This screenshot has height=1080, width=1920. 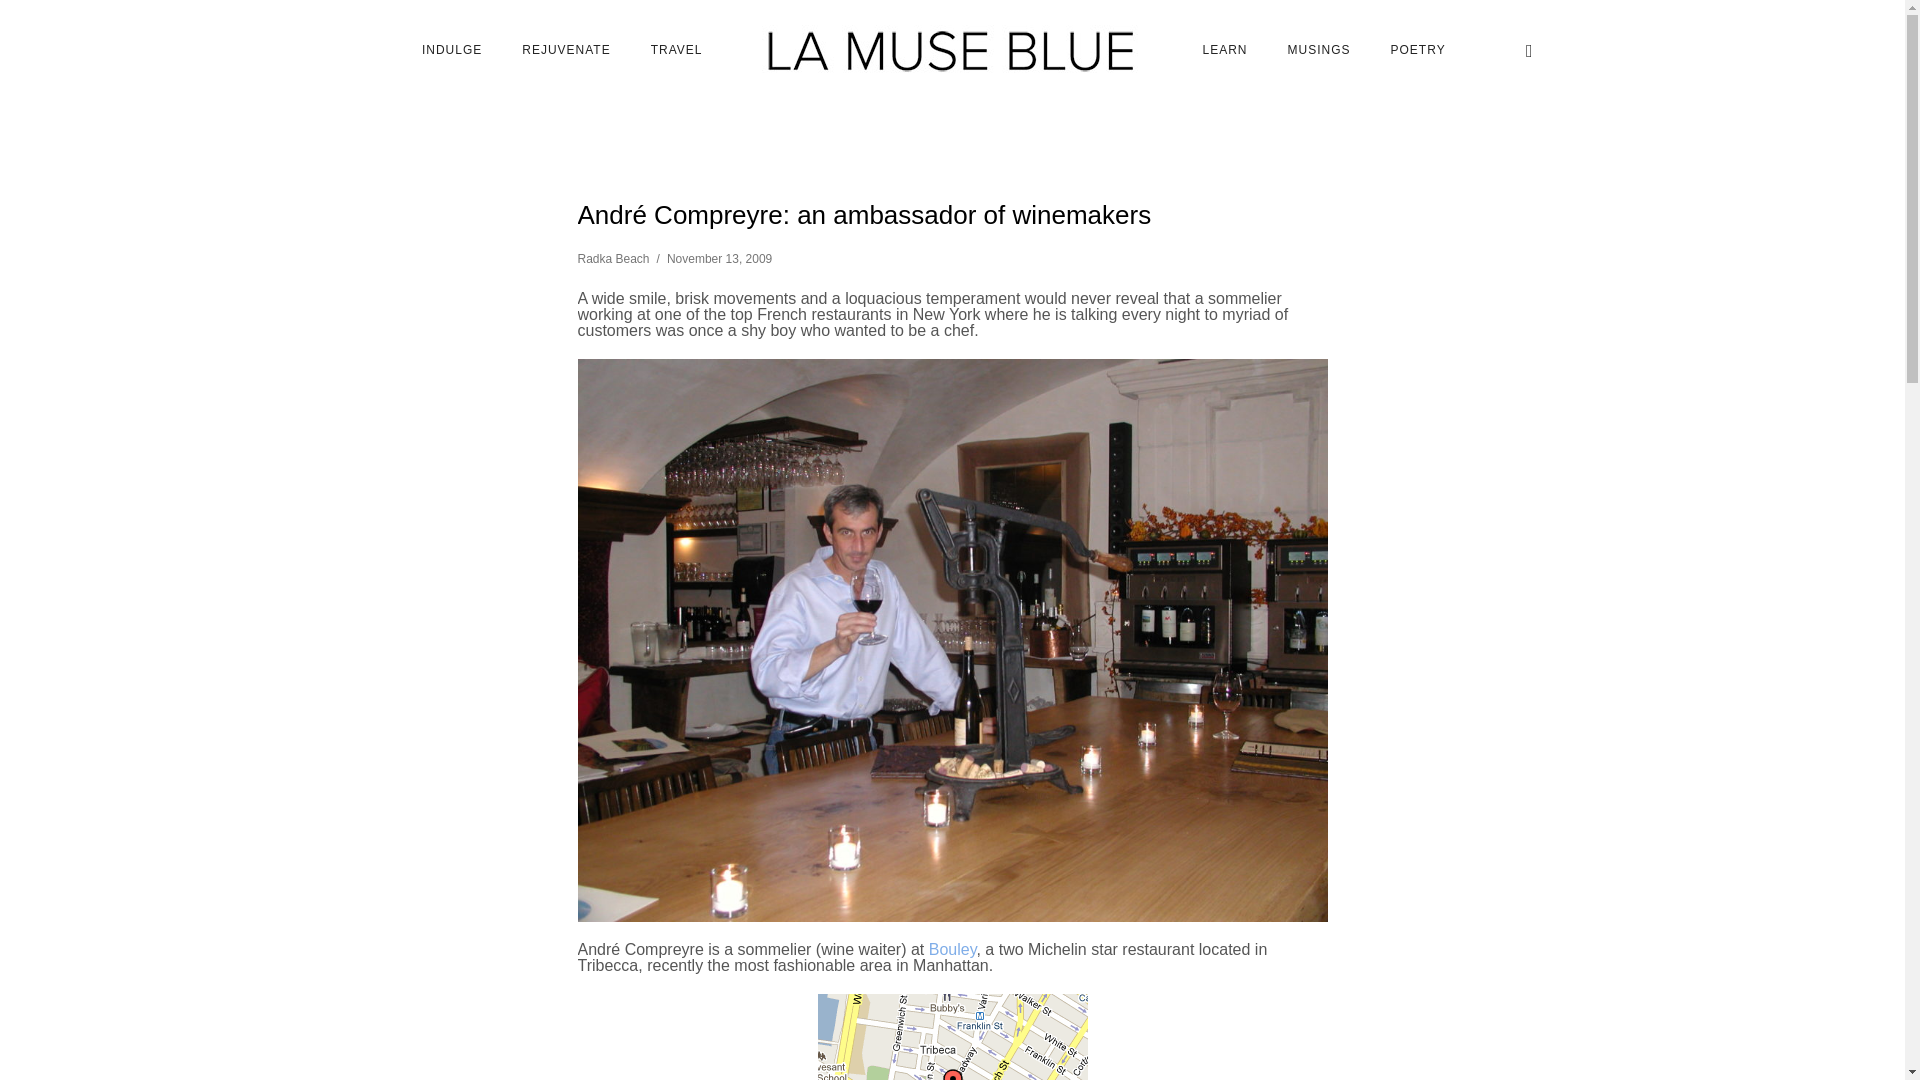 I want to click on Rejuvenate, so click(x=565, y=50).